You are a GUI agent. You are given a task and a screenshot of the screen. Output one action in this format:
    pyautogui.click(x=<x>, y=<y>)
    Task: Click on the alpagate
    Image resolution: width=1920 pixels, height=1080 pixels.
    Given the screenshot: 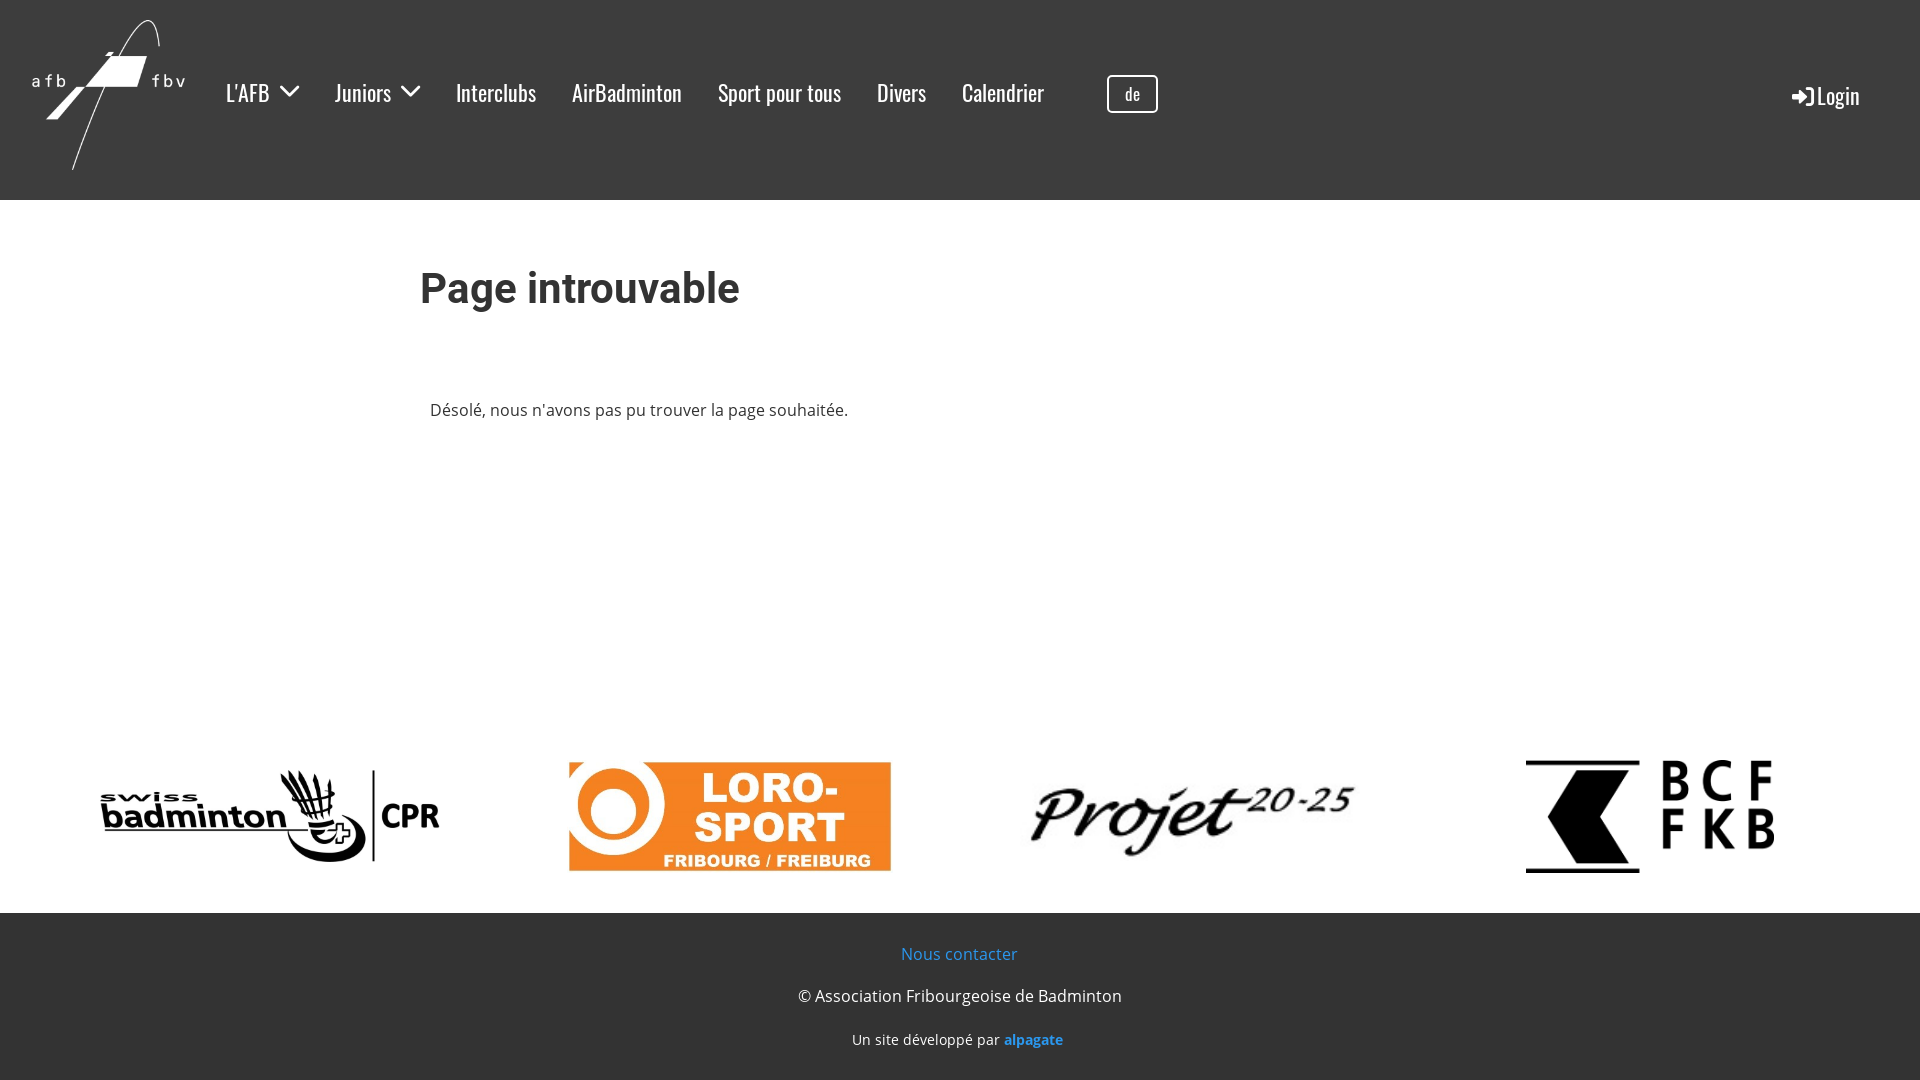 What is the action you would take?
    pyautogui.click(x=1034, y=1040)
    